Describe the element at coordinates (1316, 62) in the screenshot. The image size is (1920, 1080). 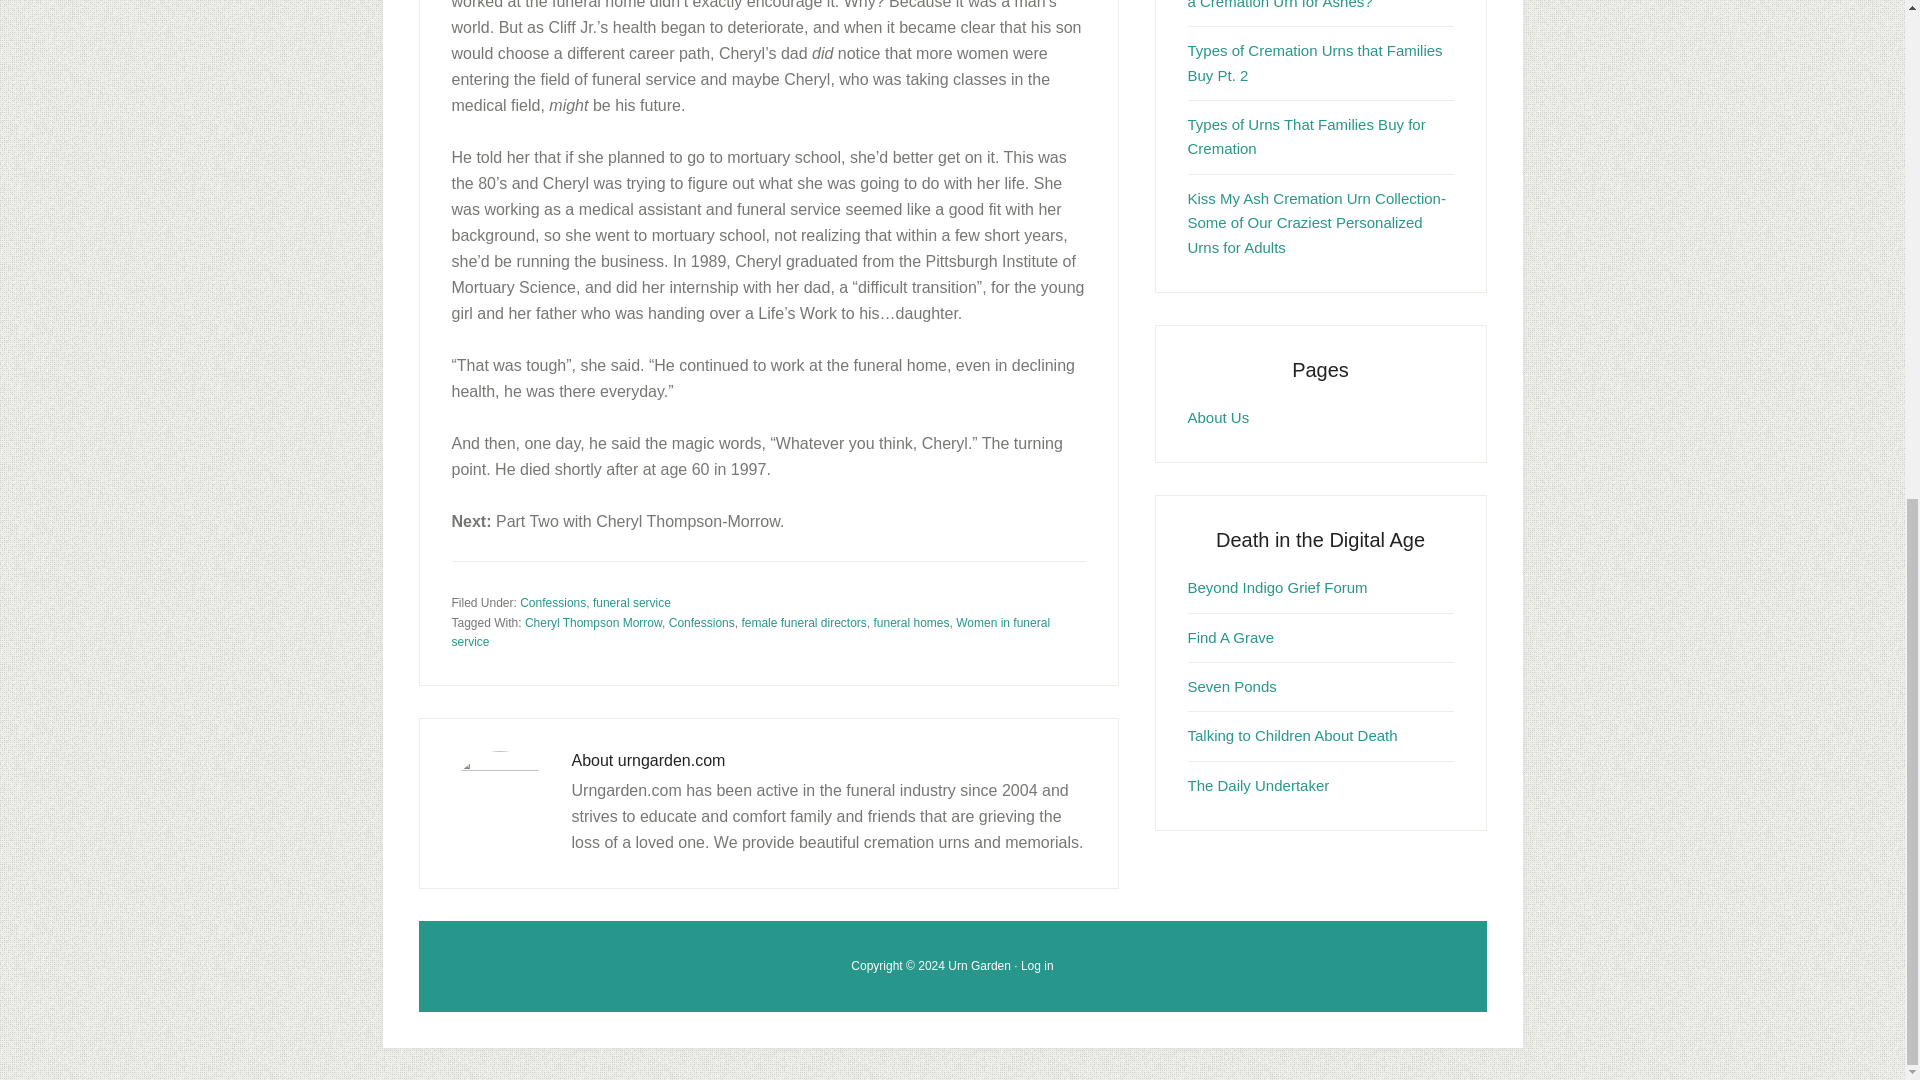
I see `Types of Cremation Urns that Families Buy Pt. 2` at that location.